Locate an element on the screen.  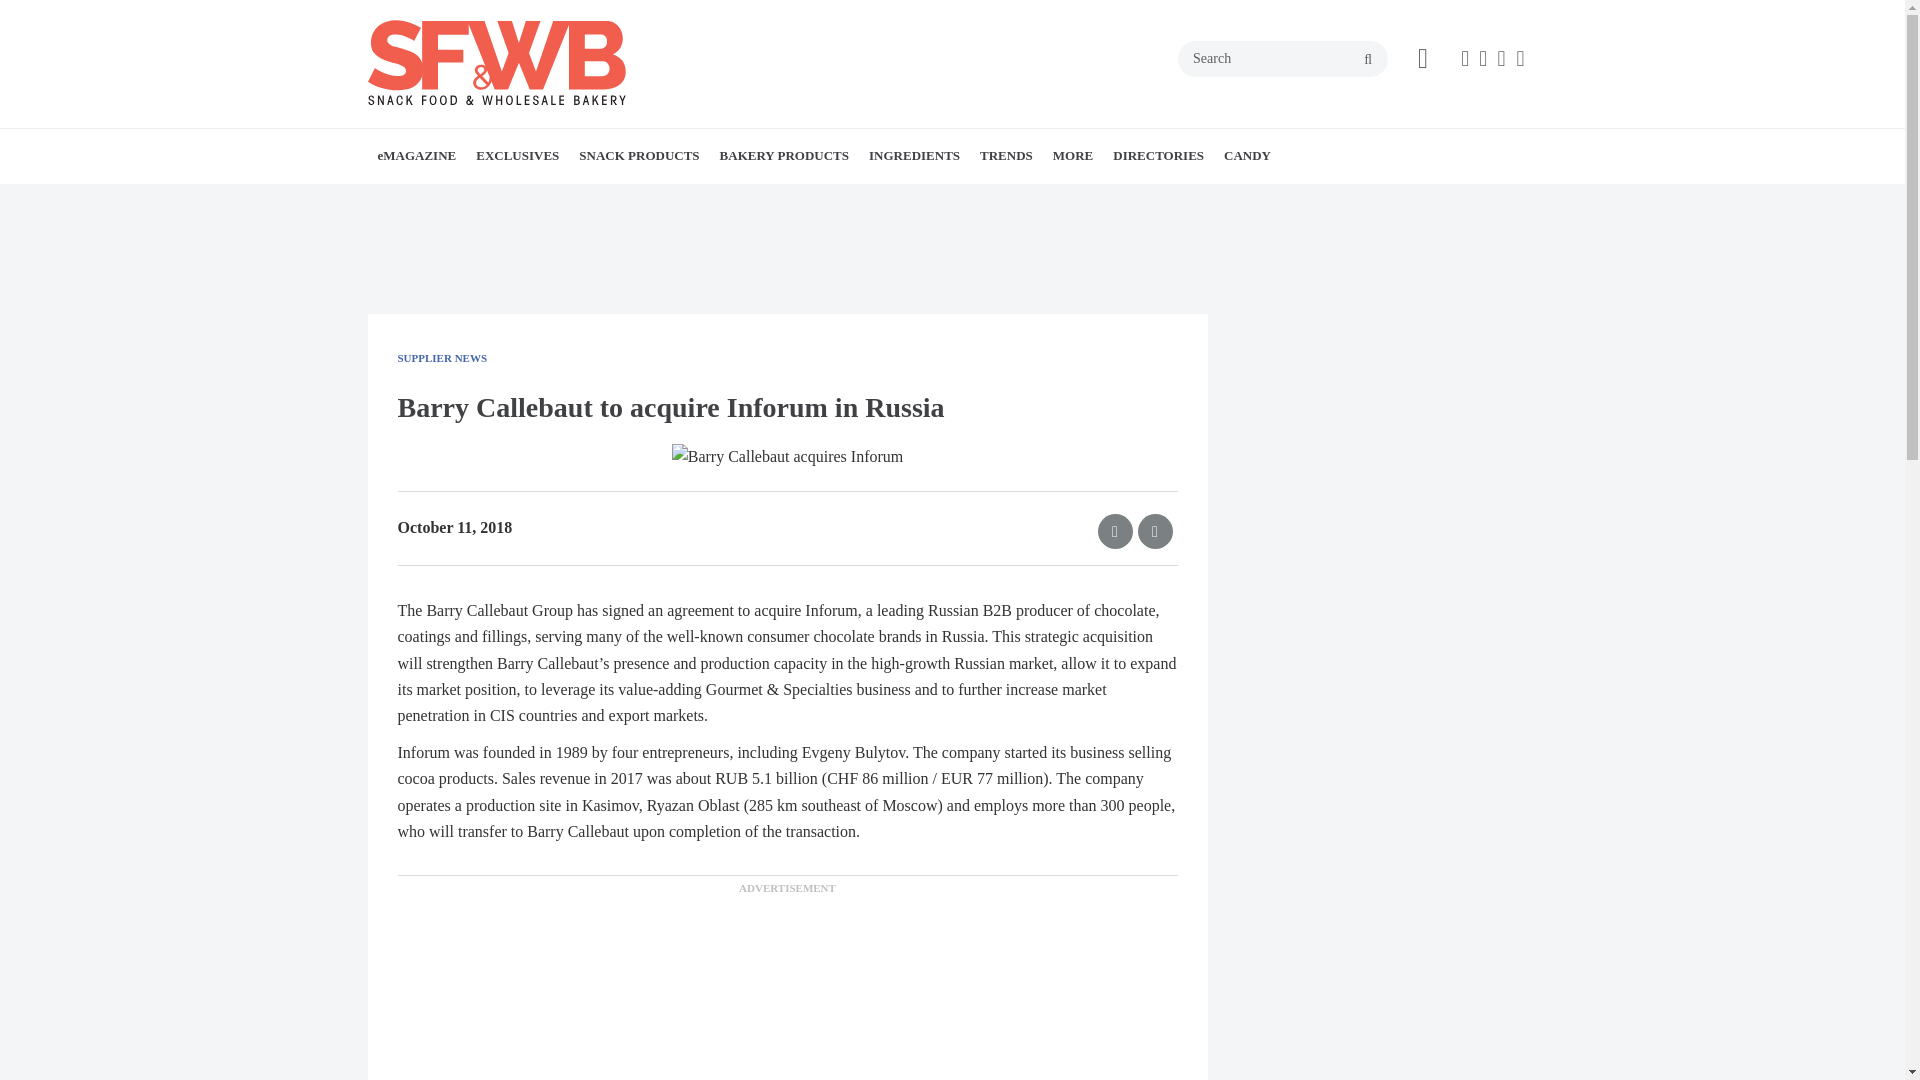
CRACKERS is located at coordinates (712, 200).